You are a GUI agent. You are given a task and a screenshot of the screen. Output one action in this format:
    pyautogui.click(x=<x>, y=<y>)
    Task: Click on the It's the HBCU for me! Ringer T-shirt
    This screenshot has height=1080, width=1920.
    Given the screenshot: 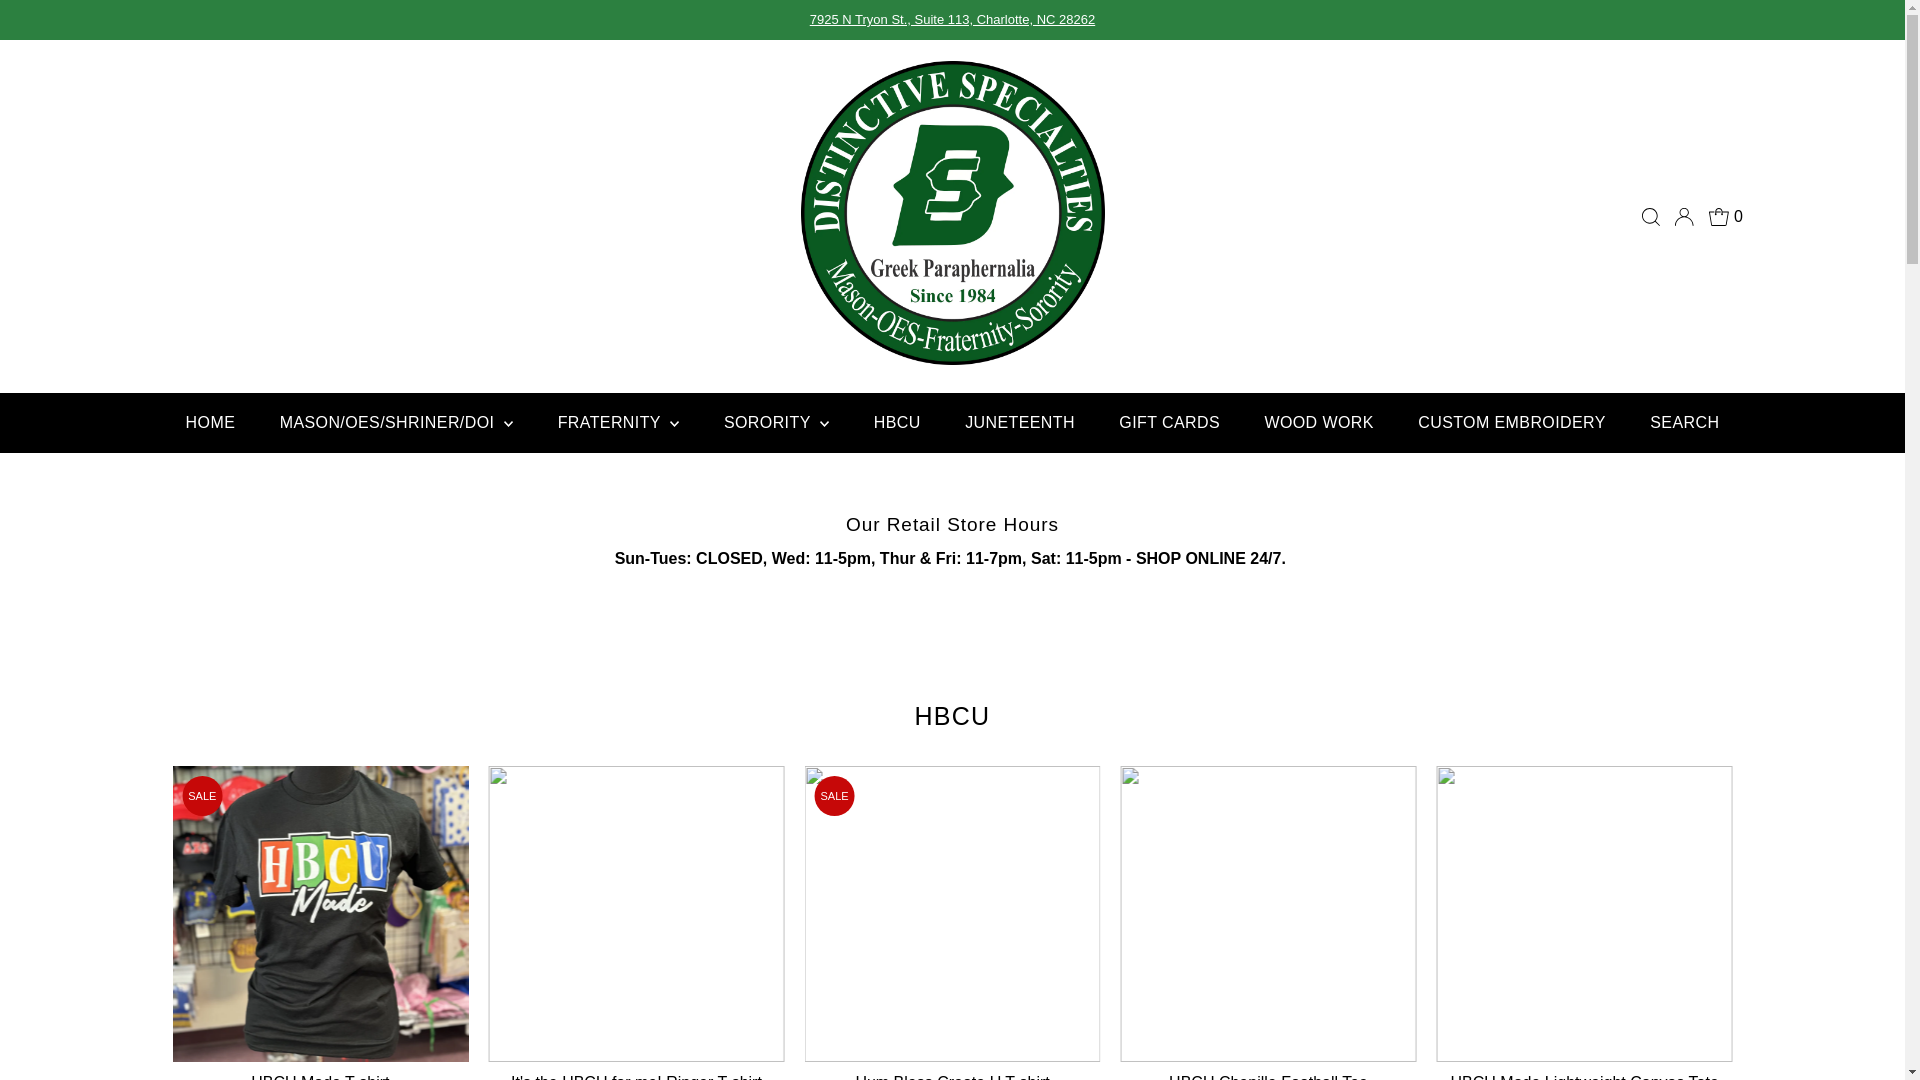 What is the action you would take?
    pyautogui.click(x=635, y=913)
    